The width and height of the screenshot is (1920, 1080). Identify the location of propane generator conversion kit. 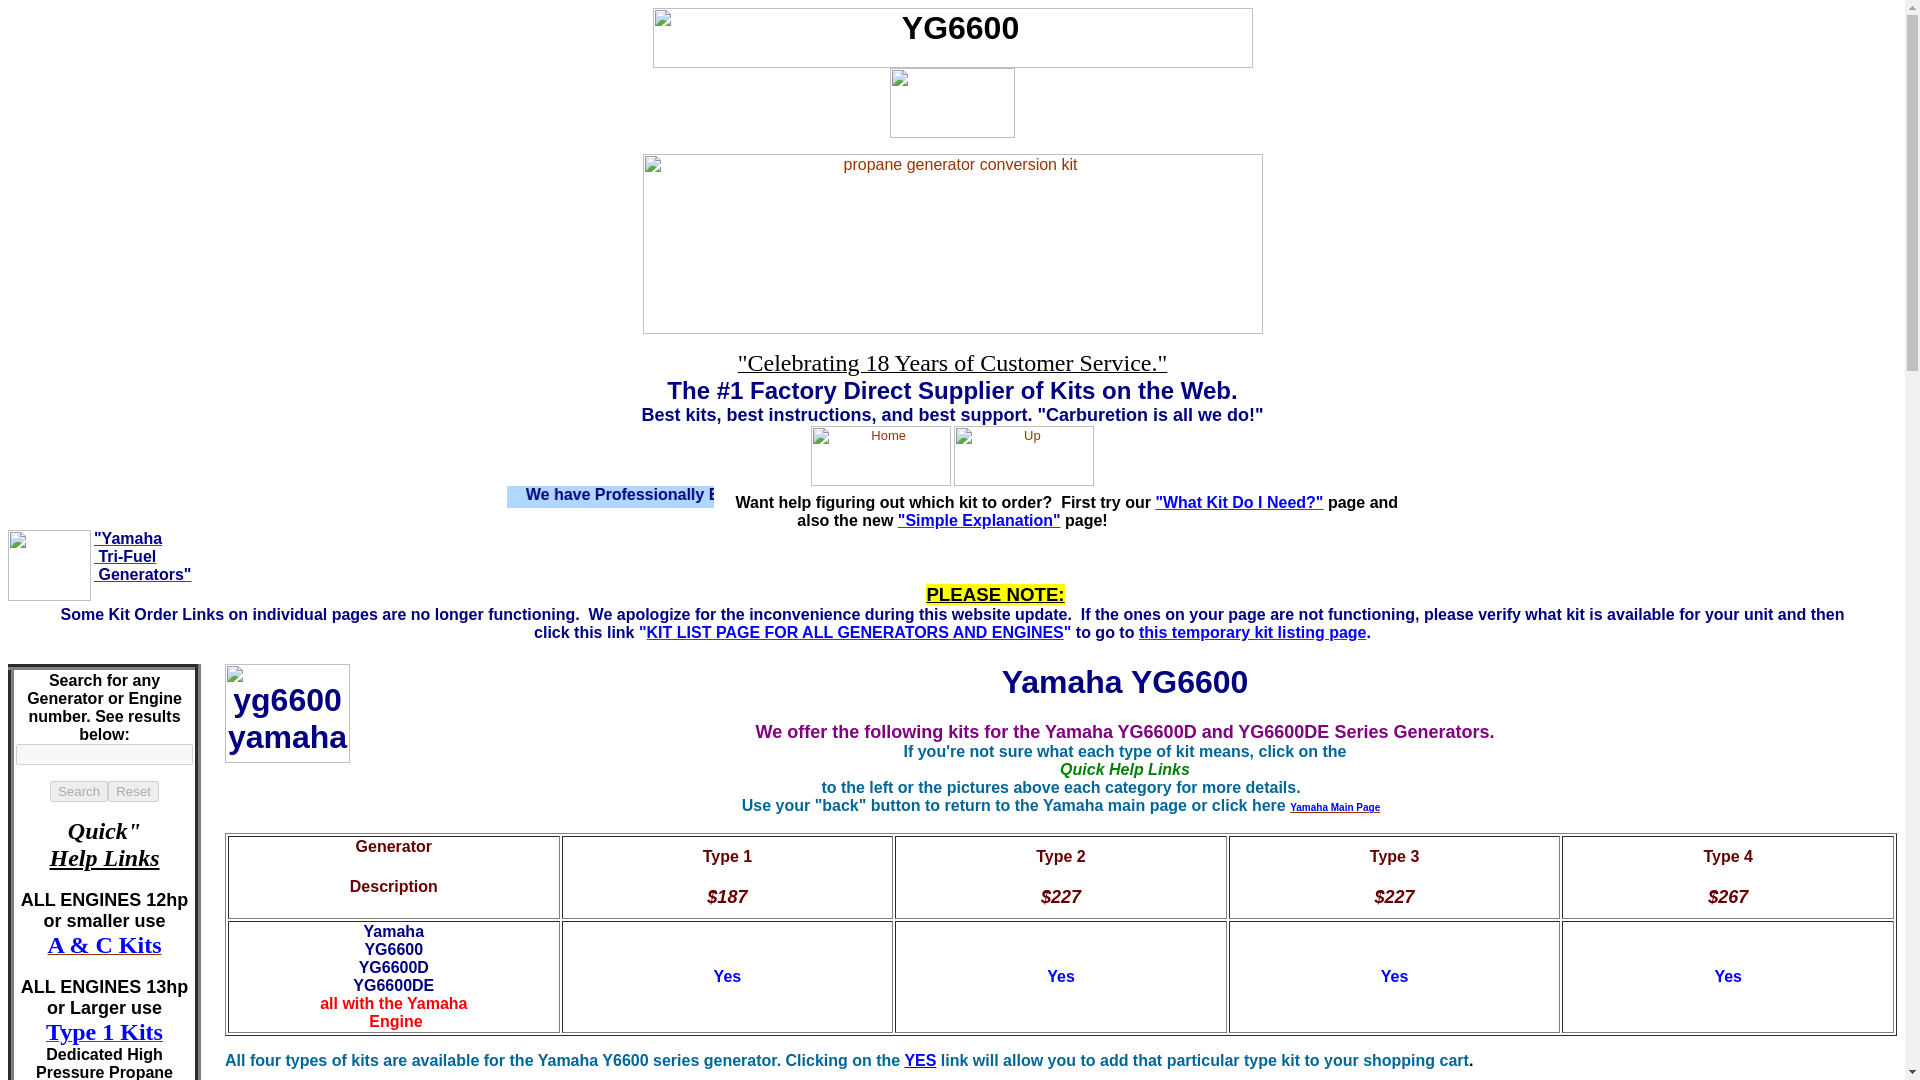
(951, 328).